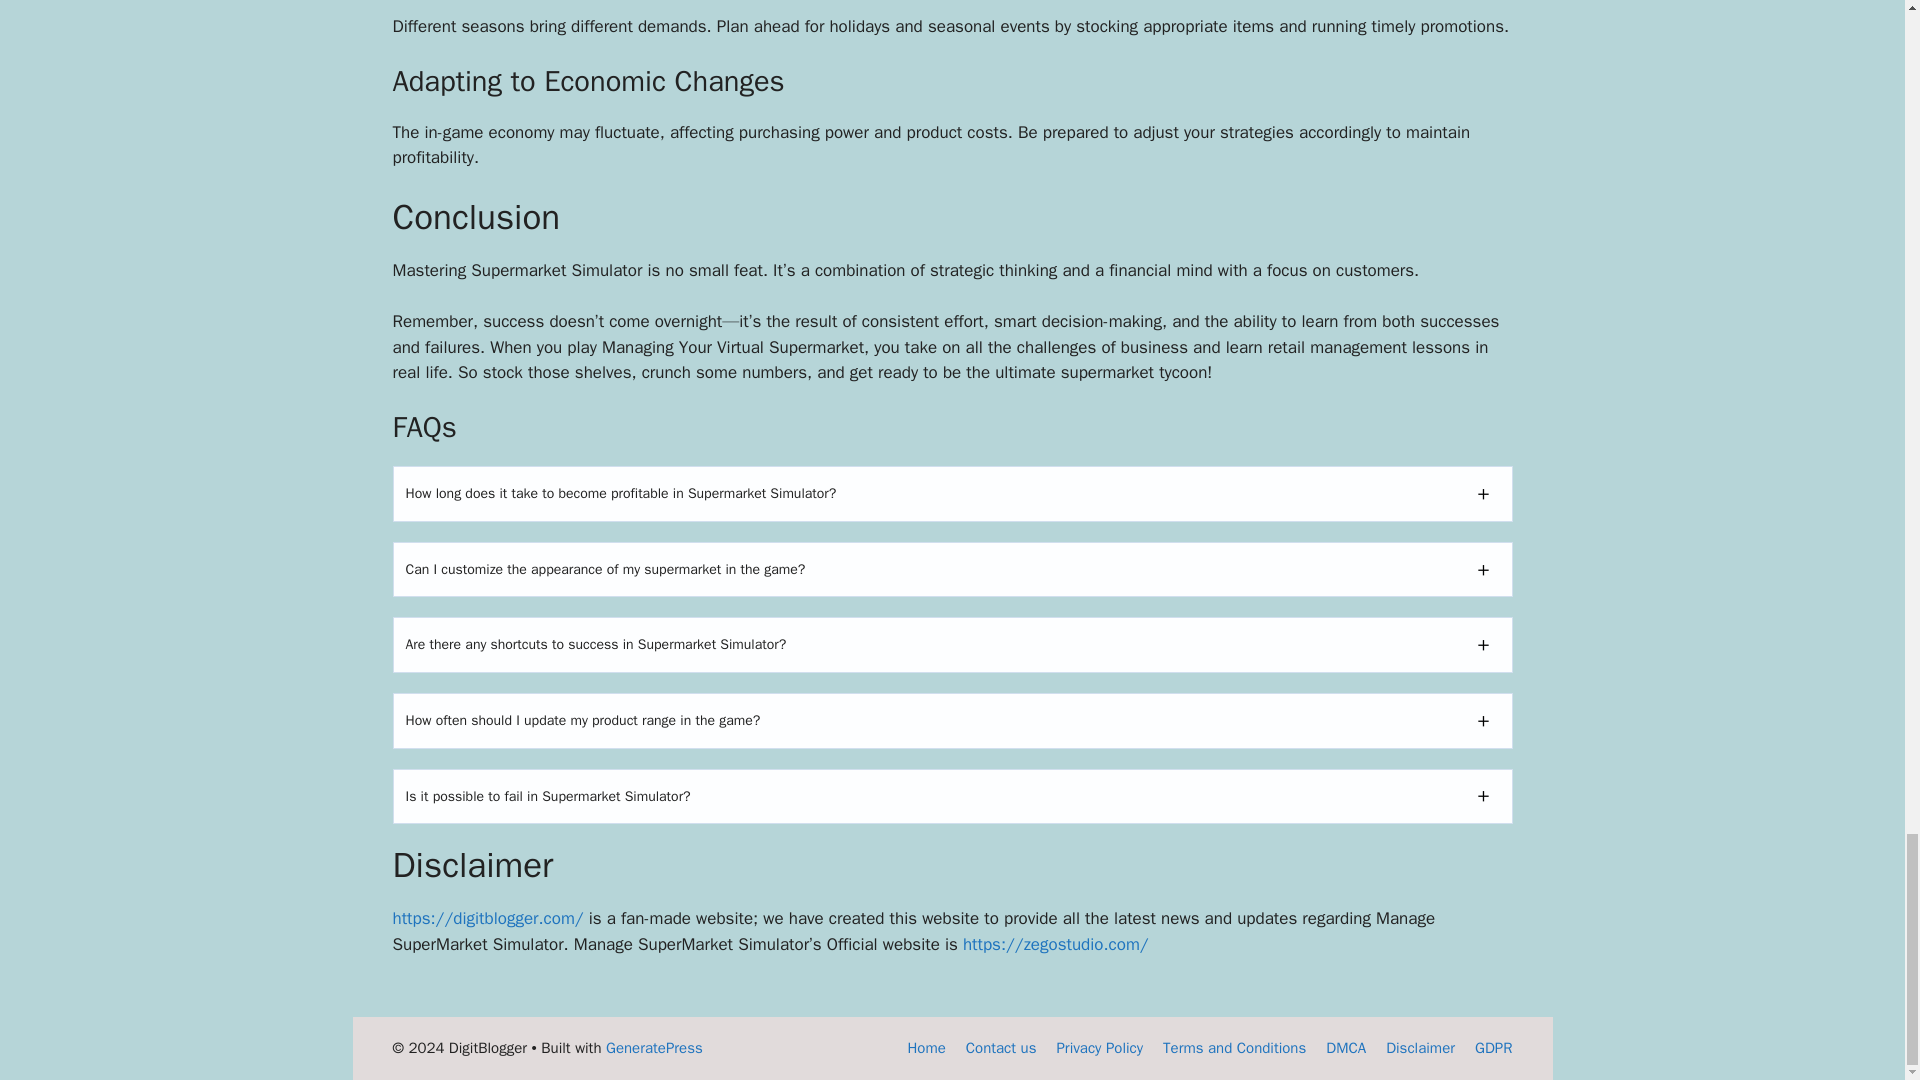 This screenshot has width=1920, height=1080. I want to click on Disclaimer, so click(1420, 1048).